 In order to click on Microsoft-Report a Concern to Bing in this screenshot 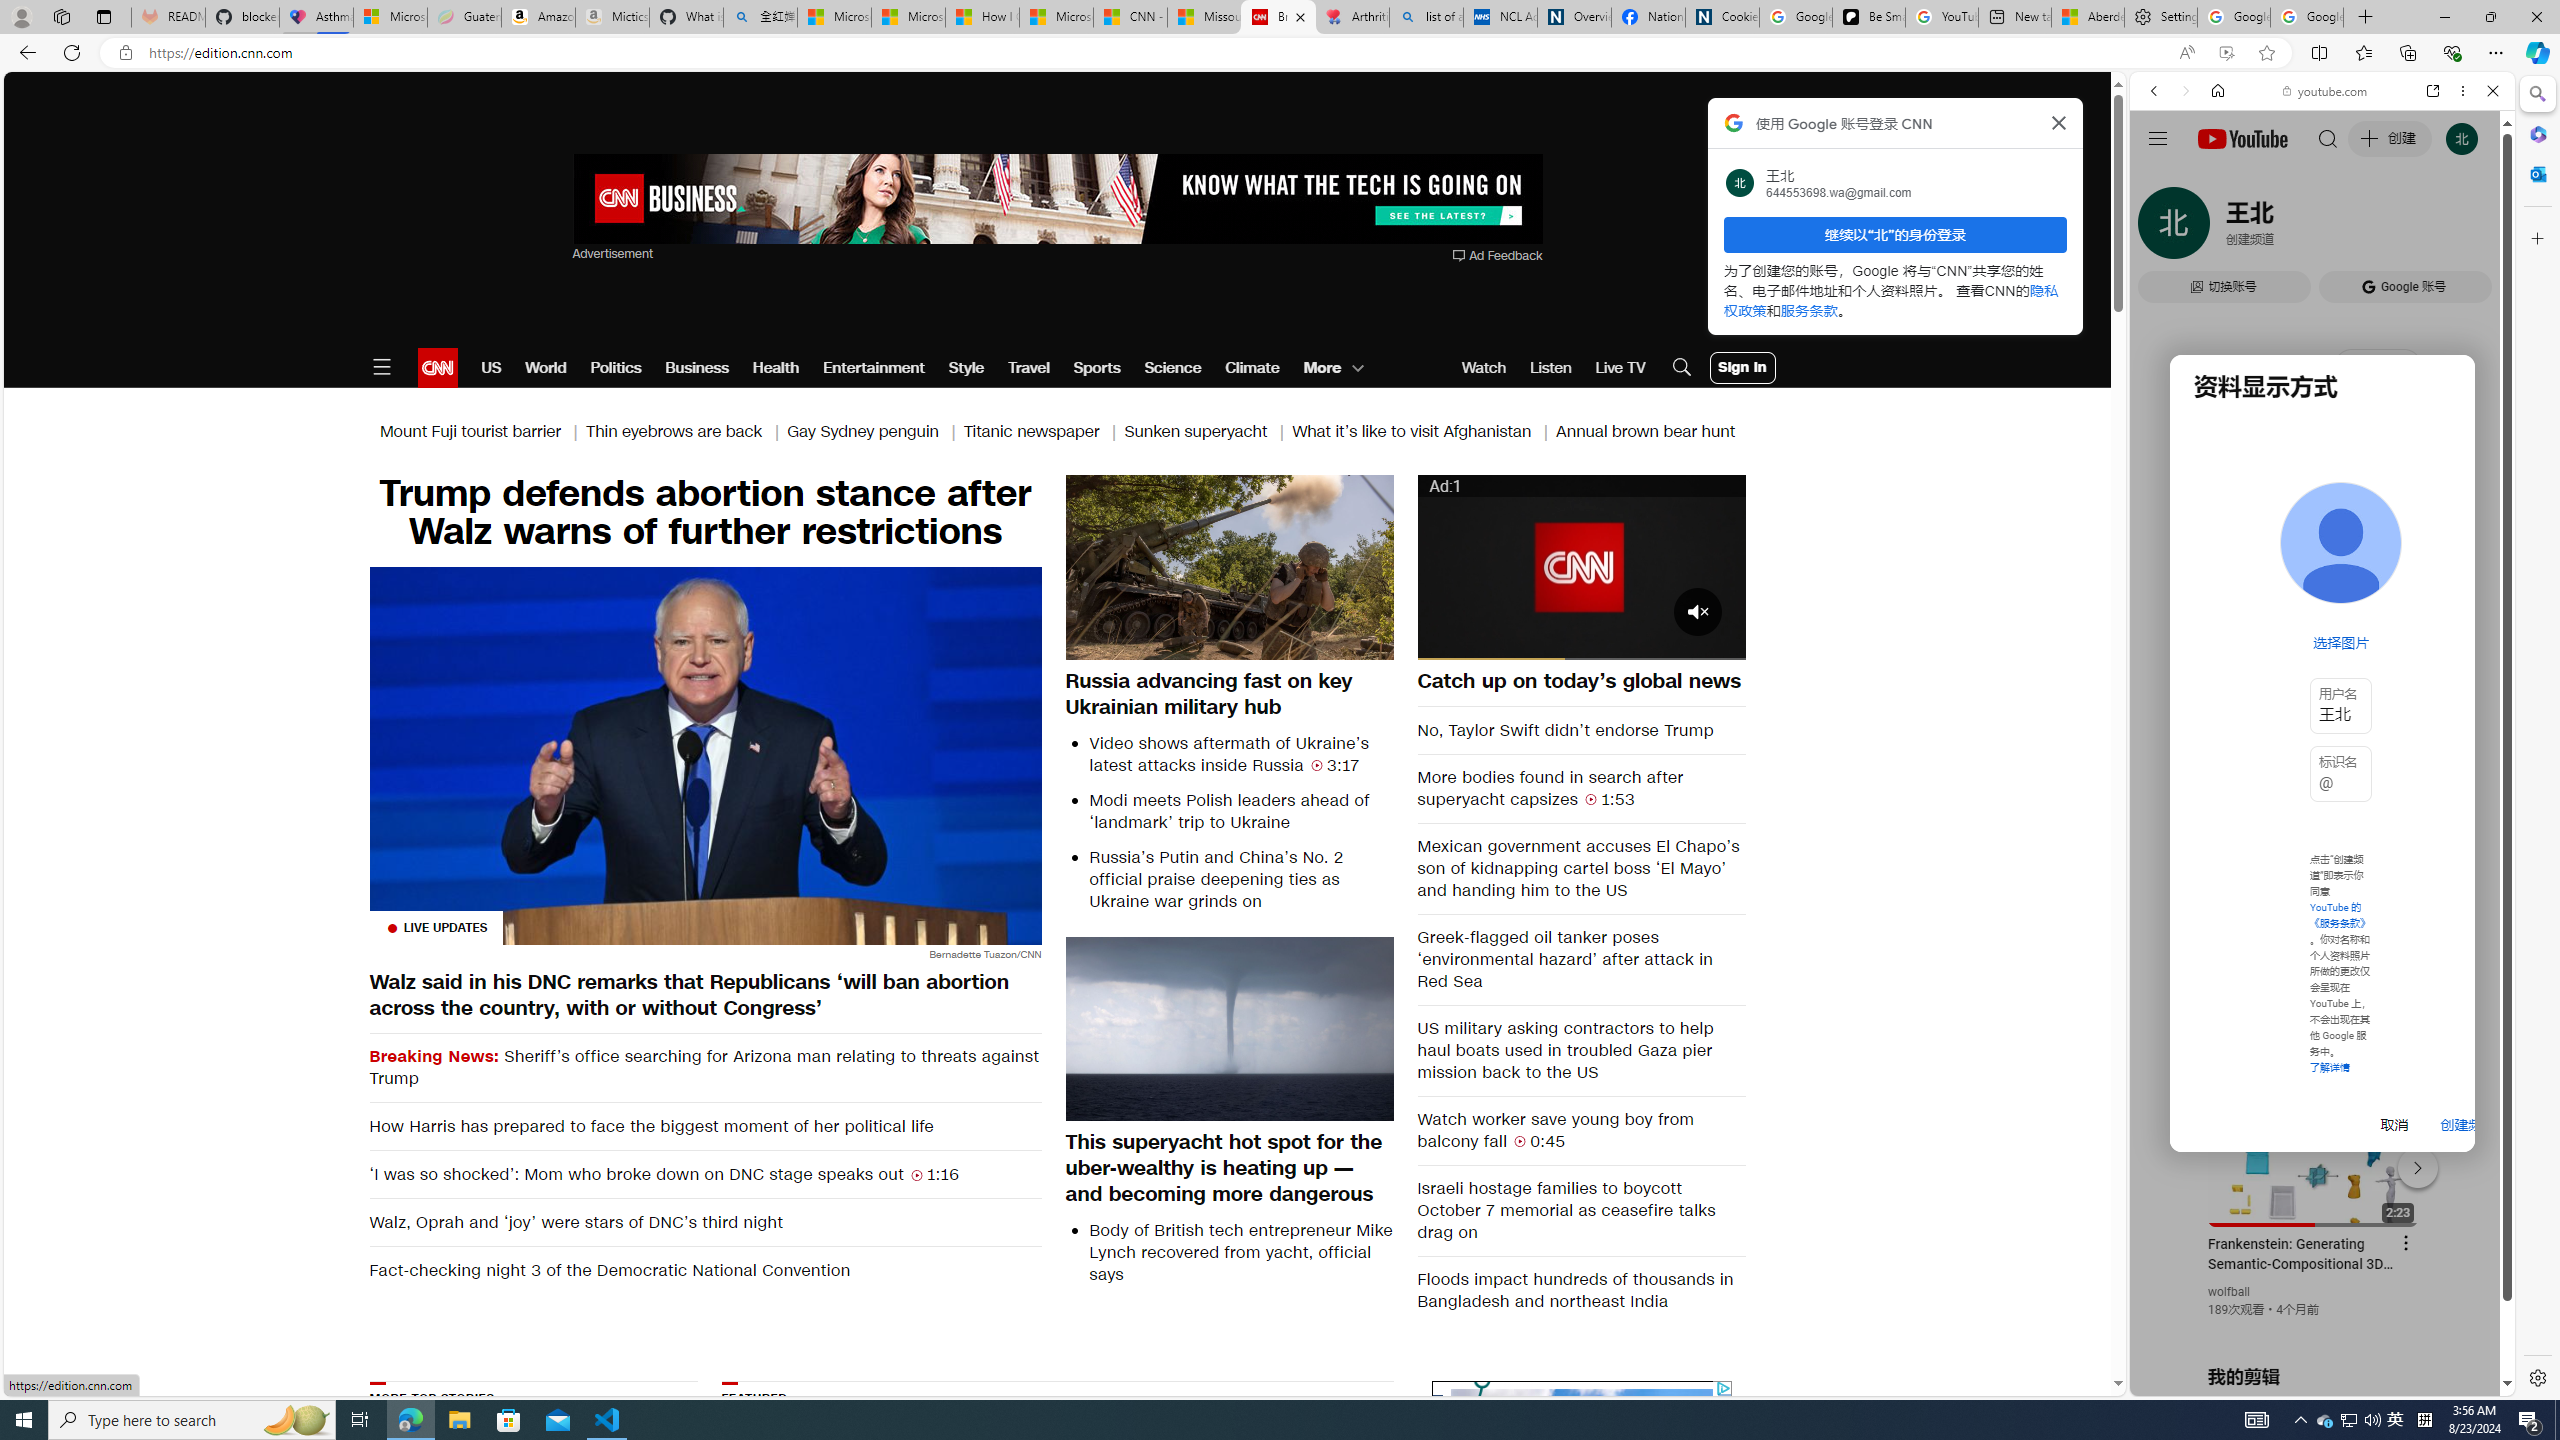, I will do `click(390, 17)`.